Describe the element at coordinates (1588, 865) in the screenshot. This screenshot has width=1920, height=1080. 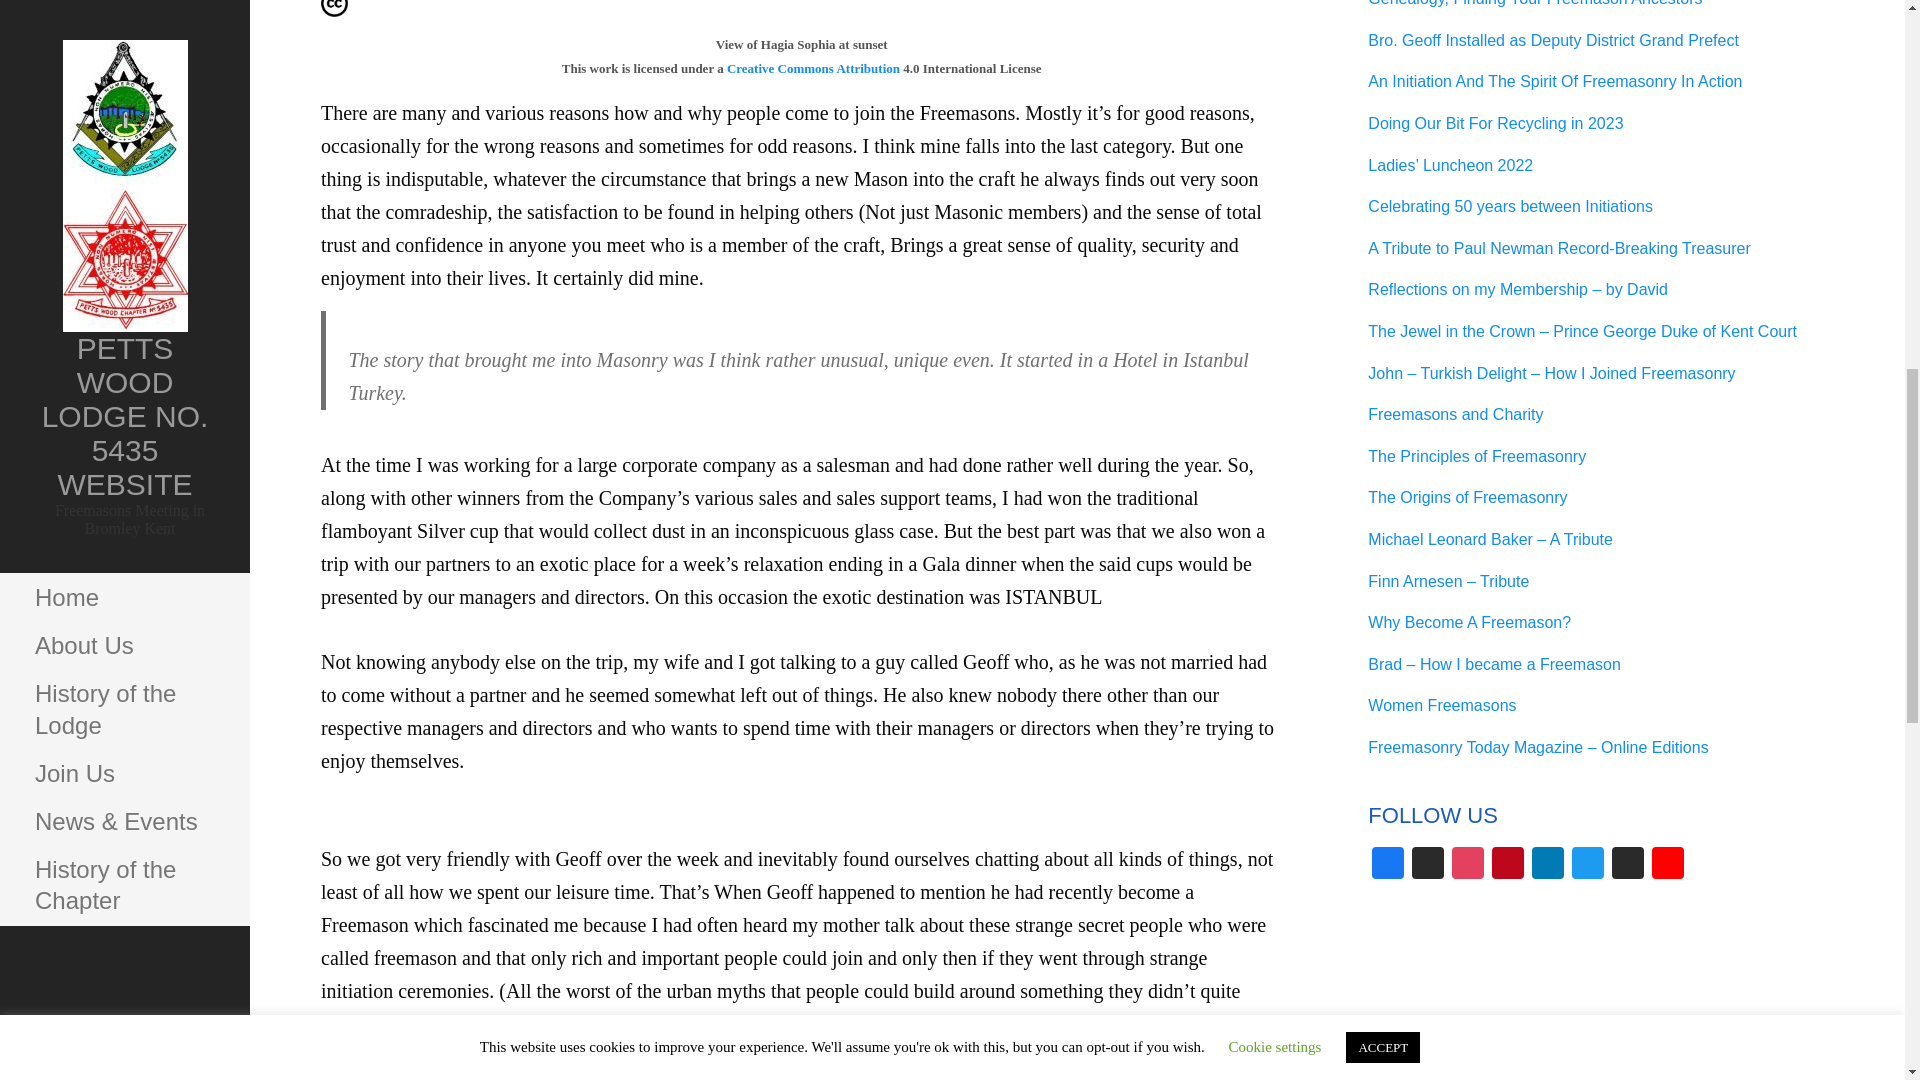
I see `Twitter` at that location.